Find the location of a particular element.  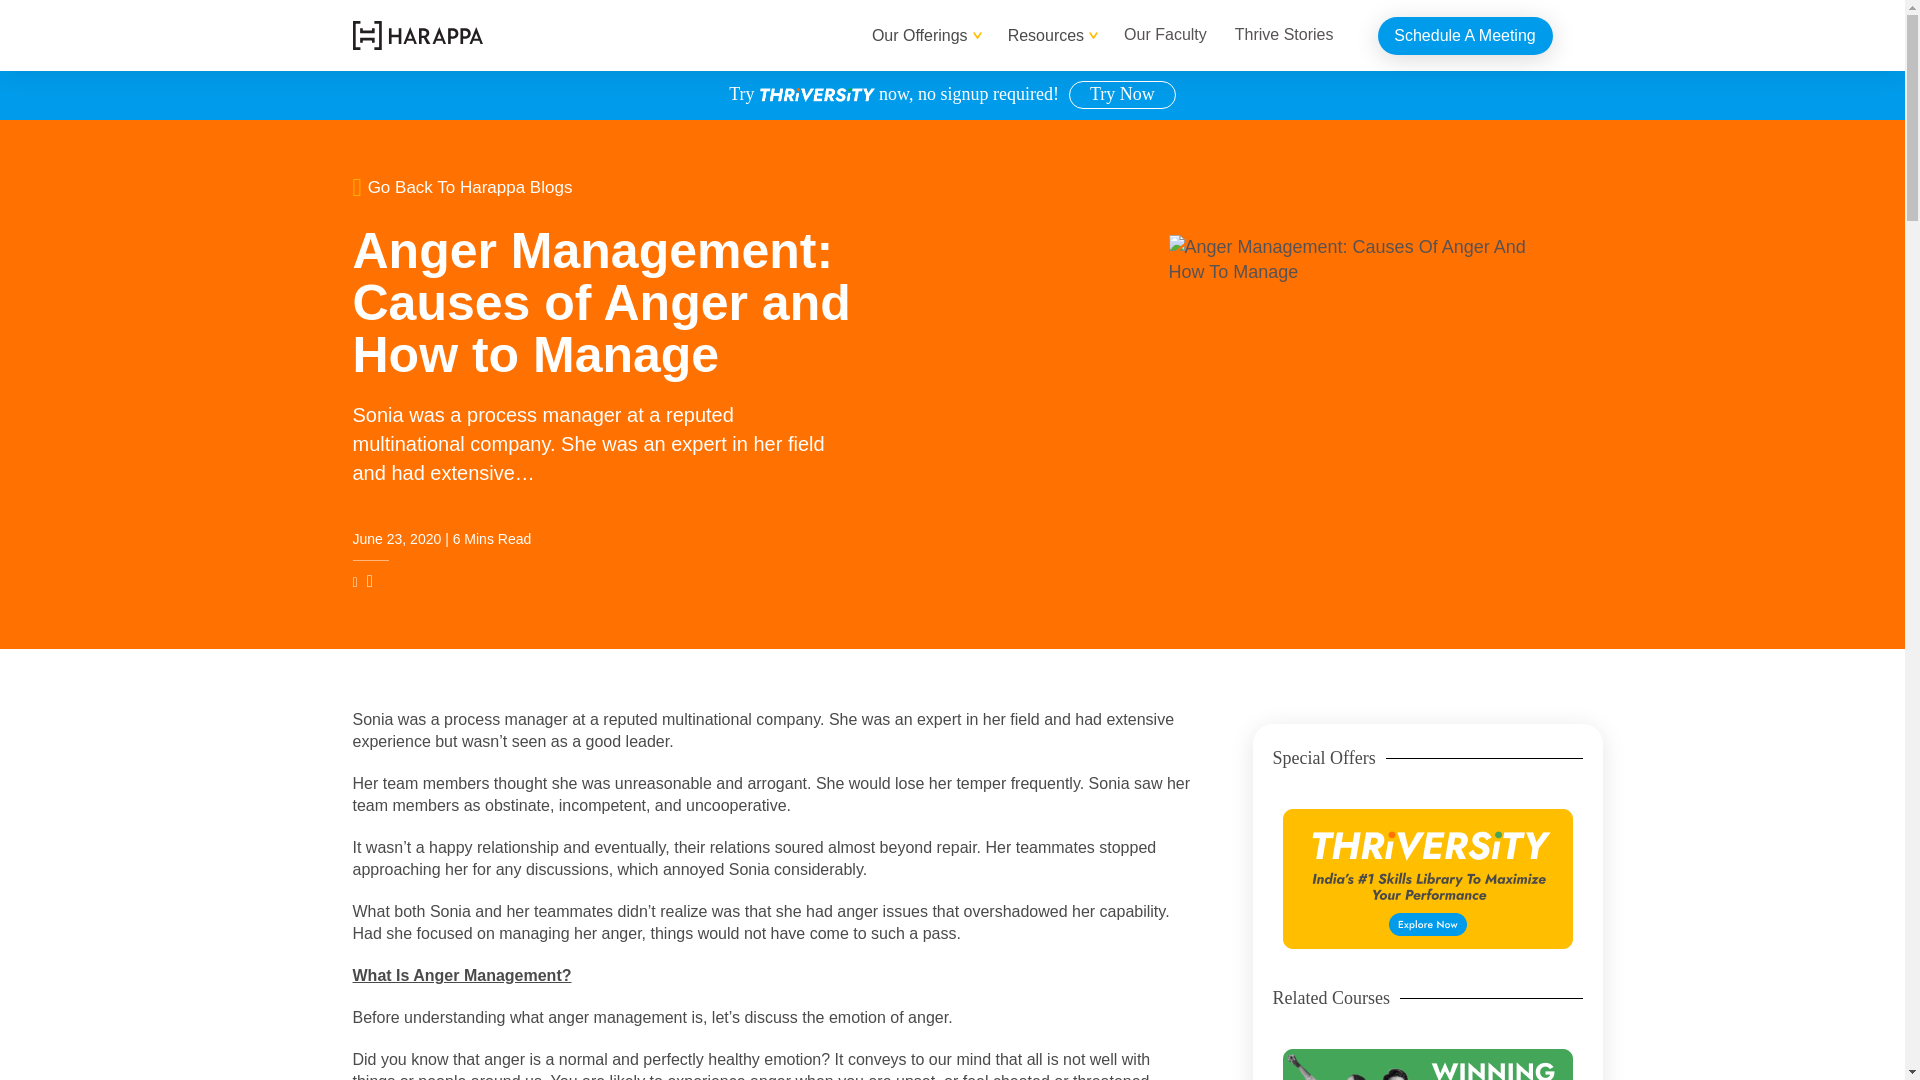

Go Back To Harappa Blogs is located at coordinates (652, 186).